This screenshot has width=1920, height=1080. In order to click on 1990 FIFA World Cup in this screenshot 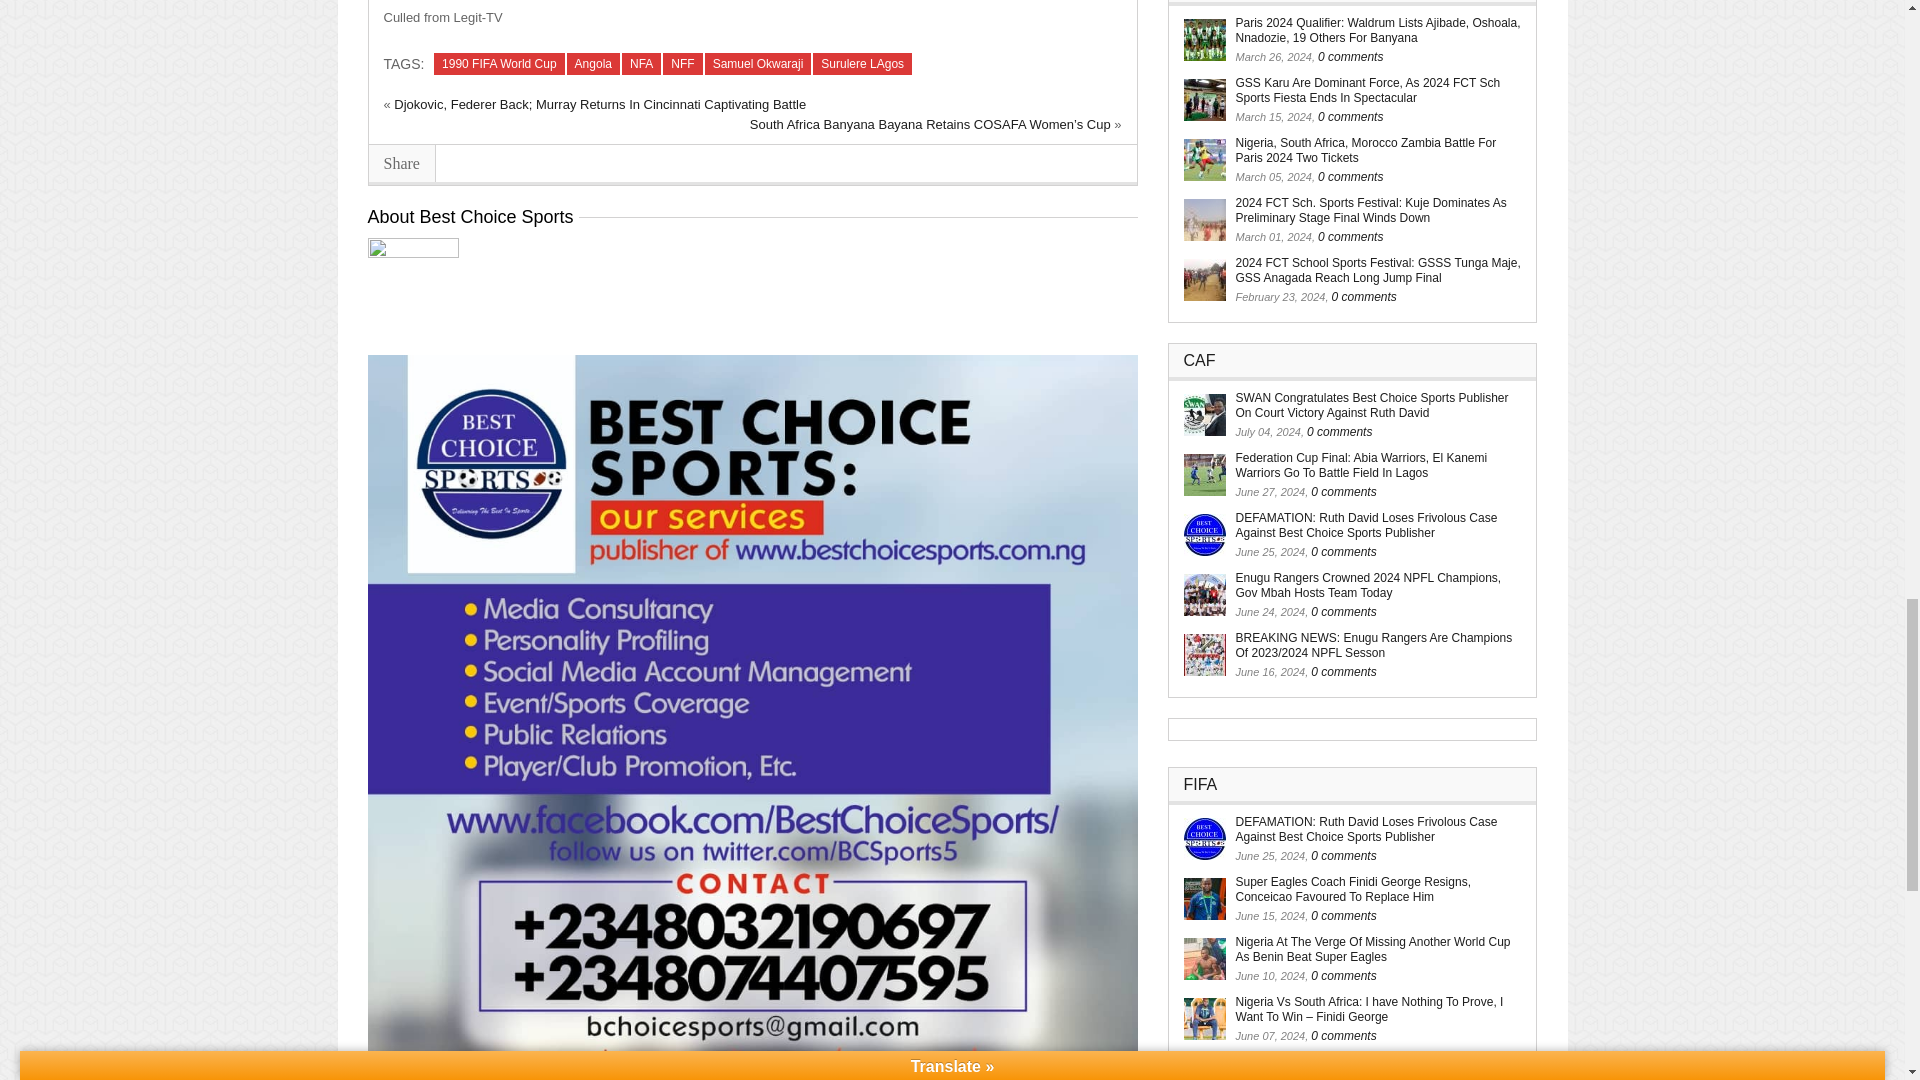, I will do `click(498, 63)`.